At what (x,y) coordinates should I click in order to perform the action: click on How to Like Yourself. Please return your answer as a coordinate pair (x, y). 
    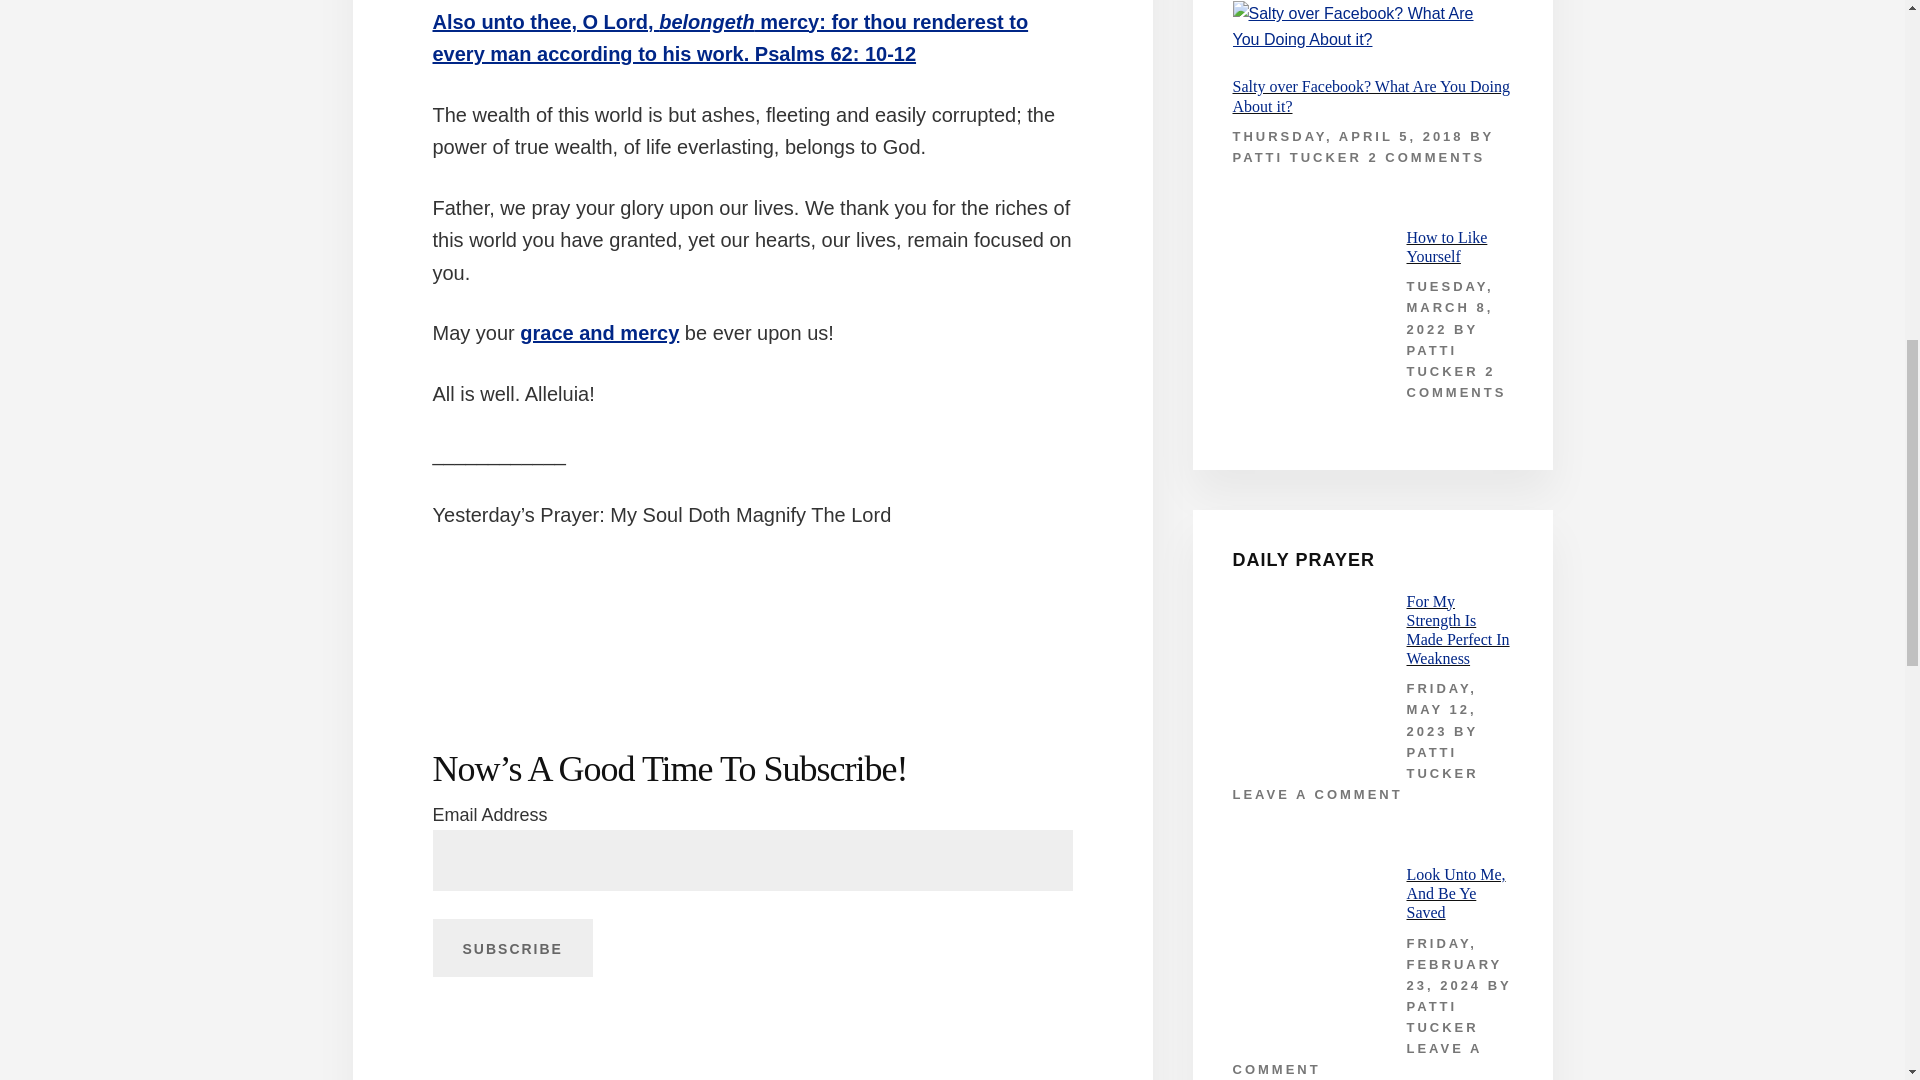
    Looking at the image, I should click on (1446, 246).